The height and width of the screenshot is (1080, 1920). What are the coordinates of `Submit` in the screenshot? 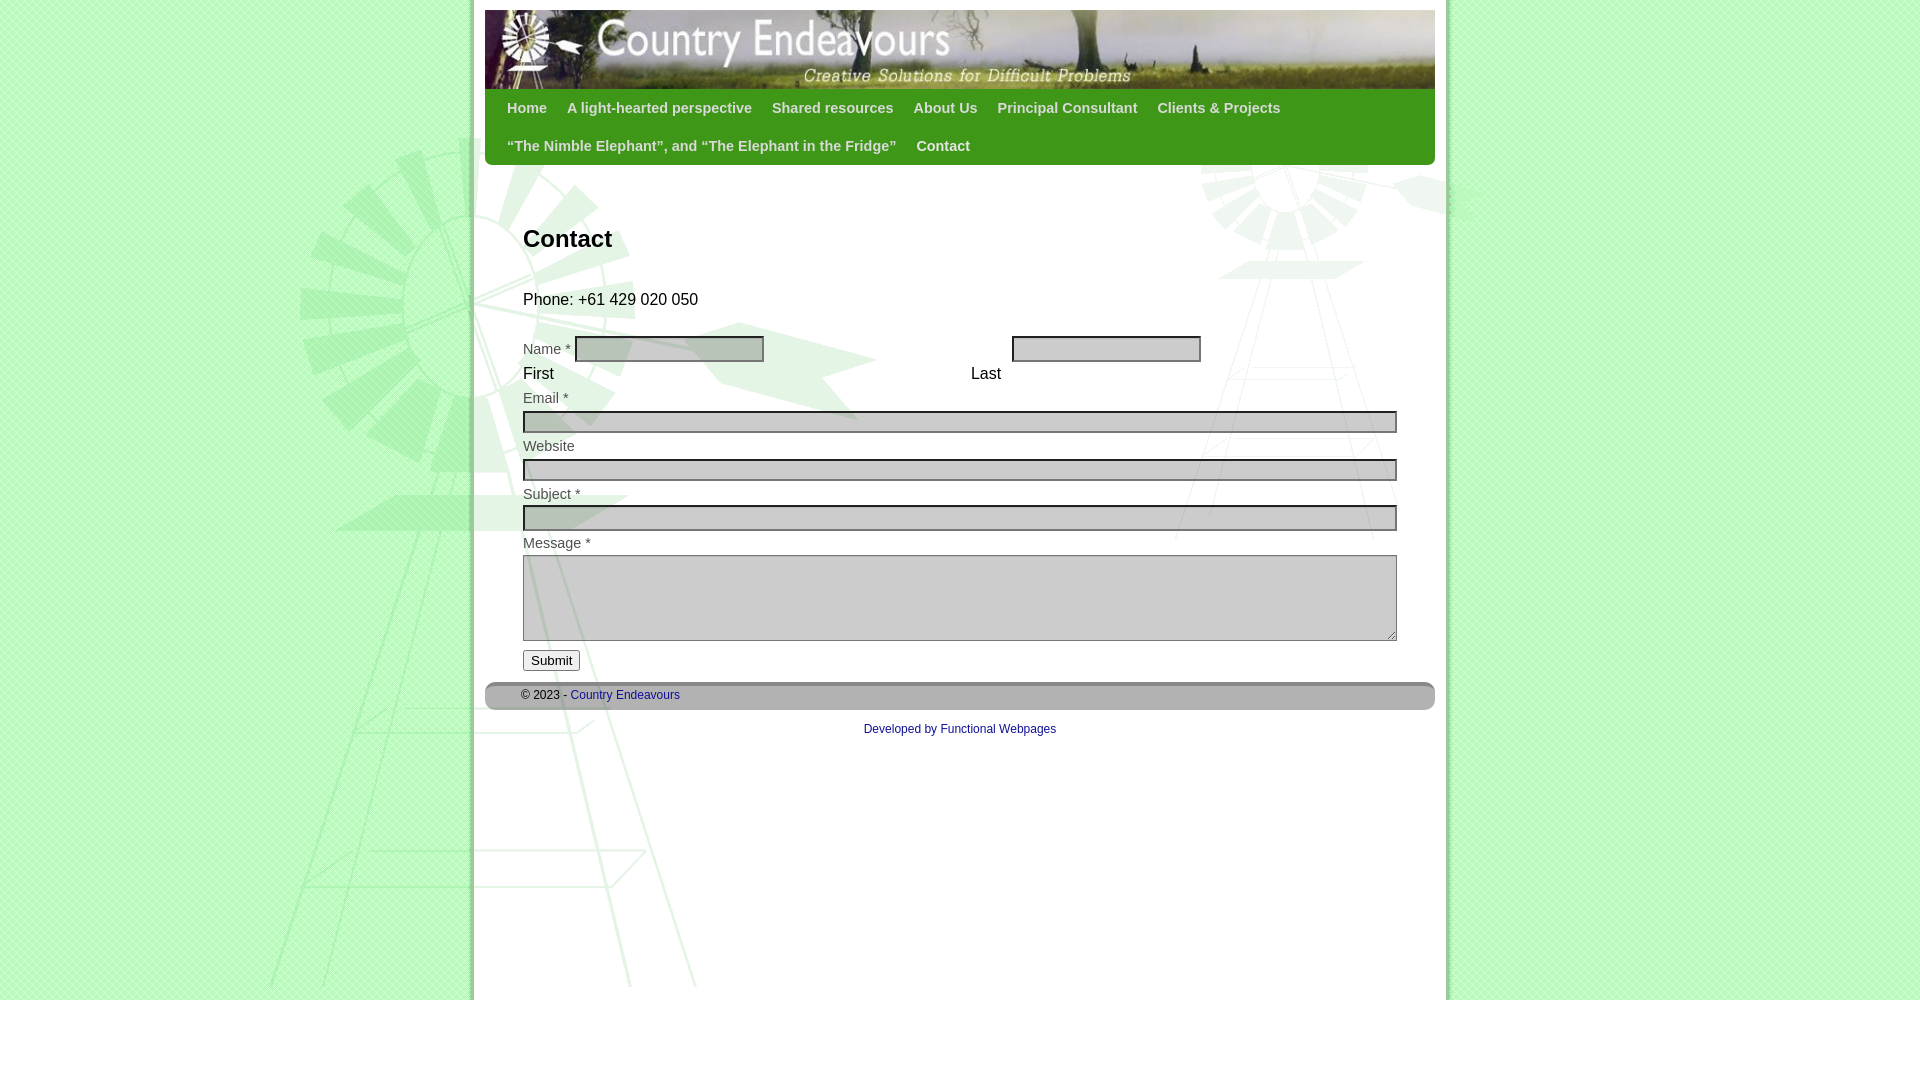 It's located at (552, 660).